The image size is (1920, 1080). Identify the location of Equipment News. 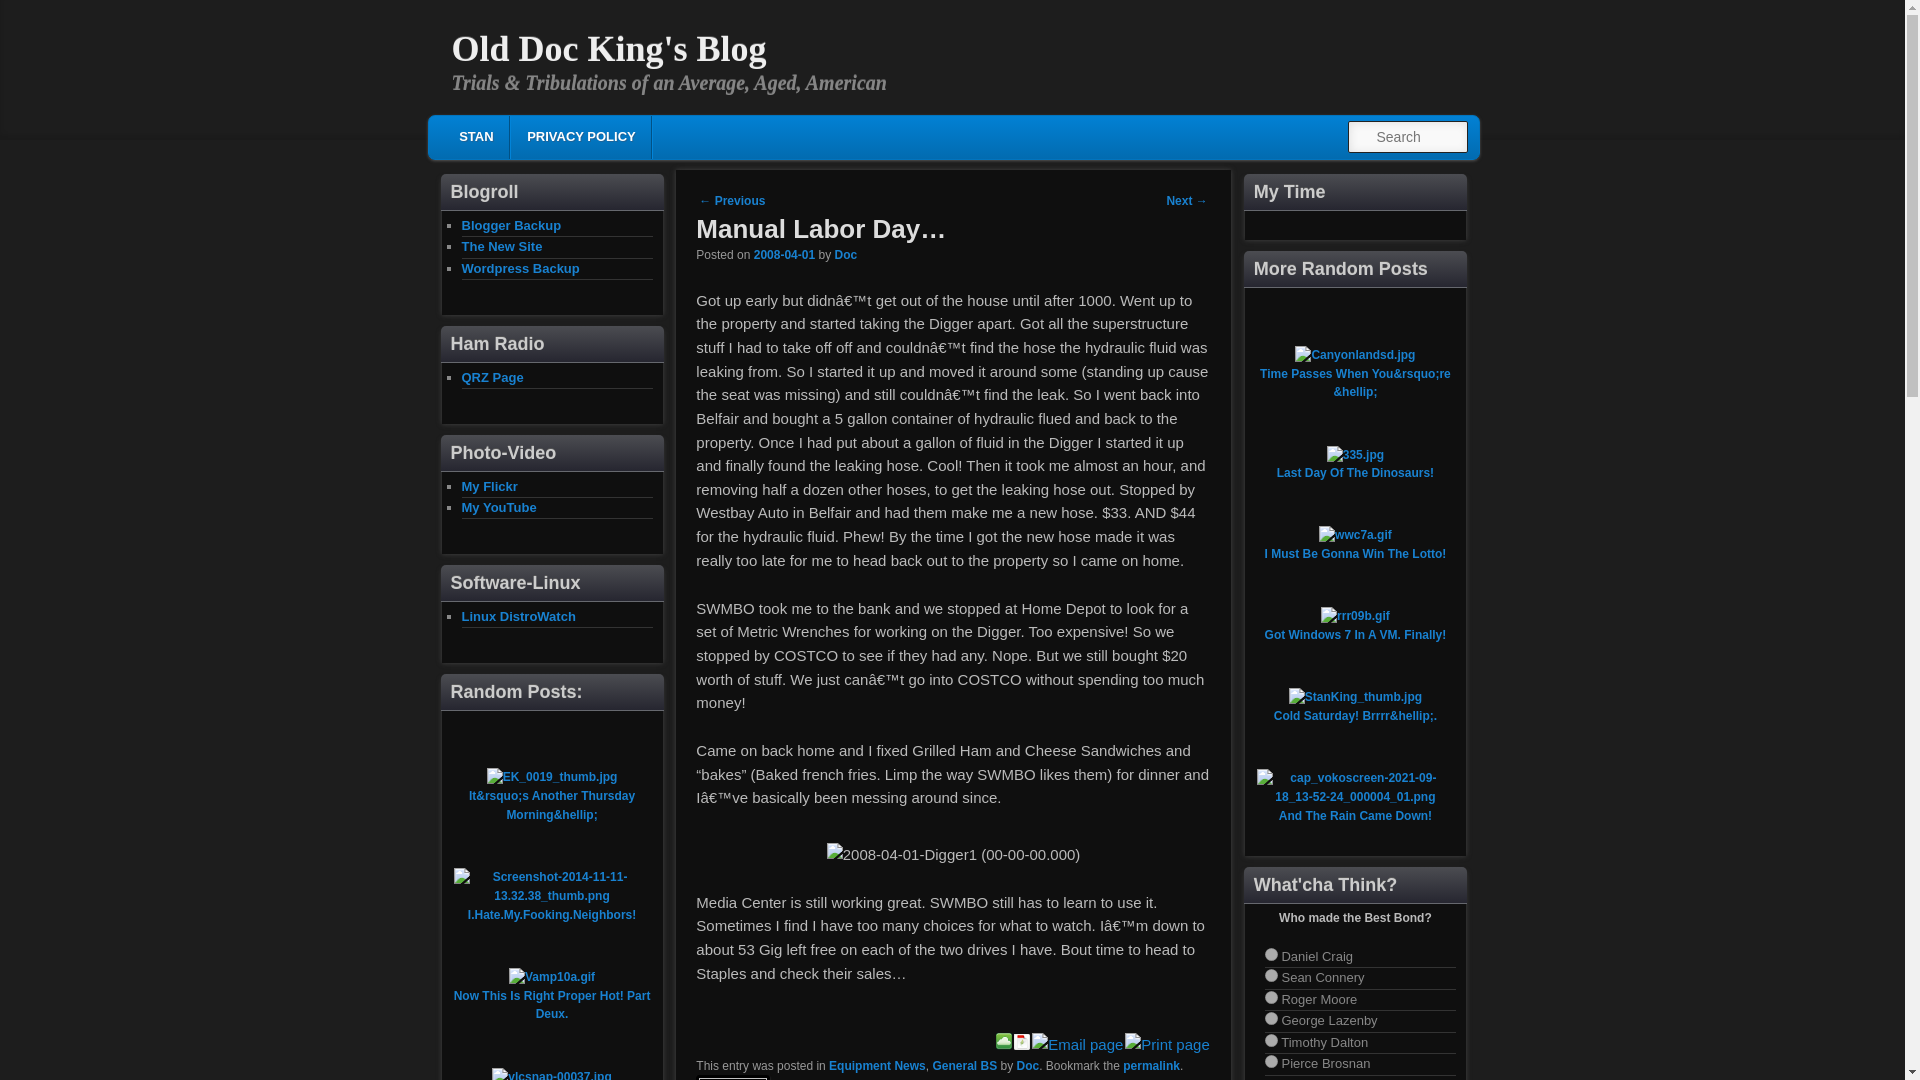
(877, 1066).